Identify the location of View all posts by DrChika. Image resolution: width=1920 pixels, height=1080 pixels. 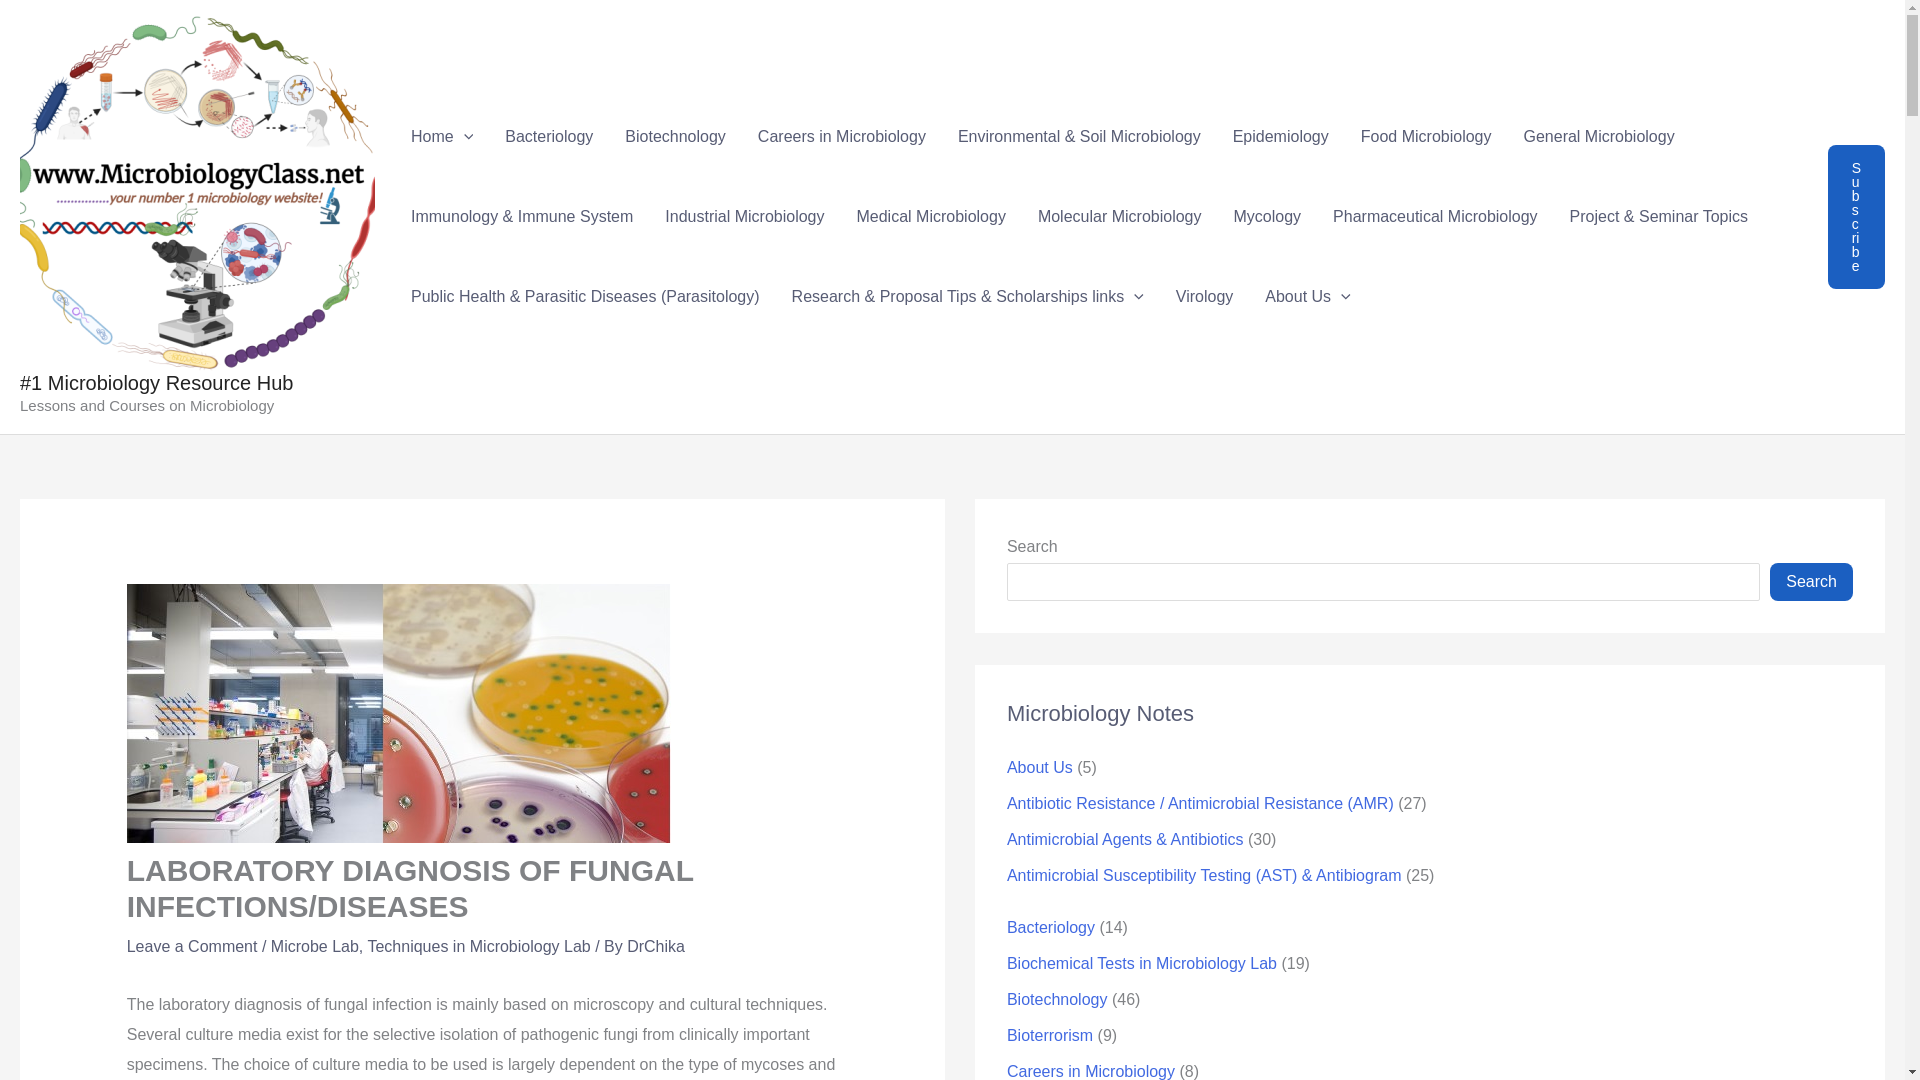
(656, 946).